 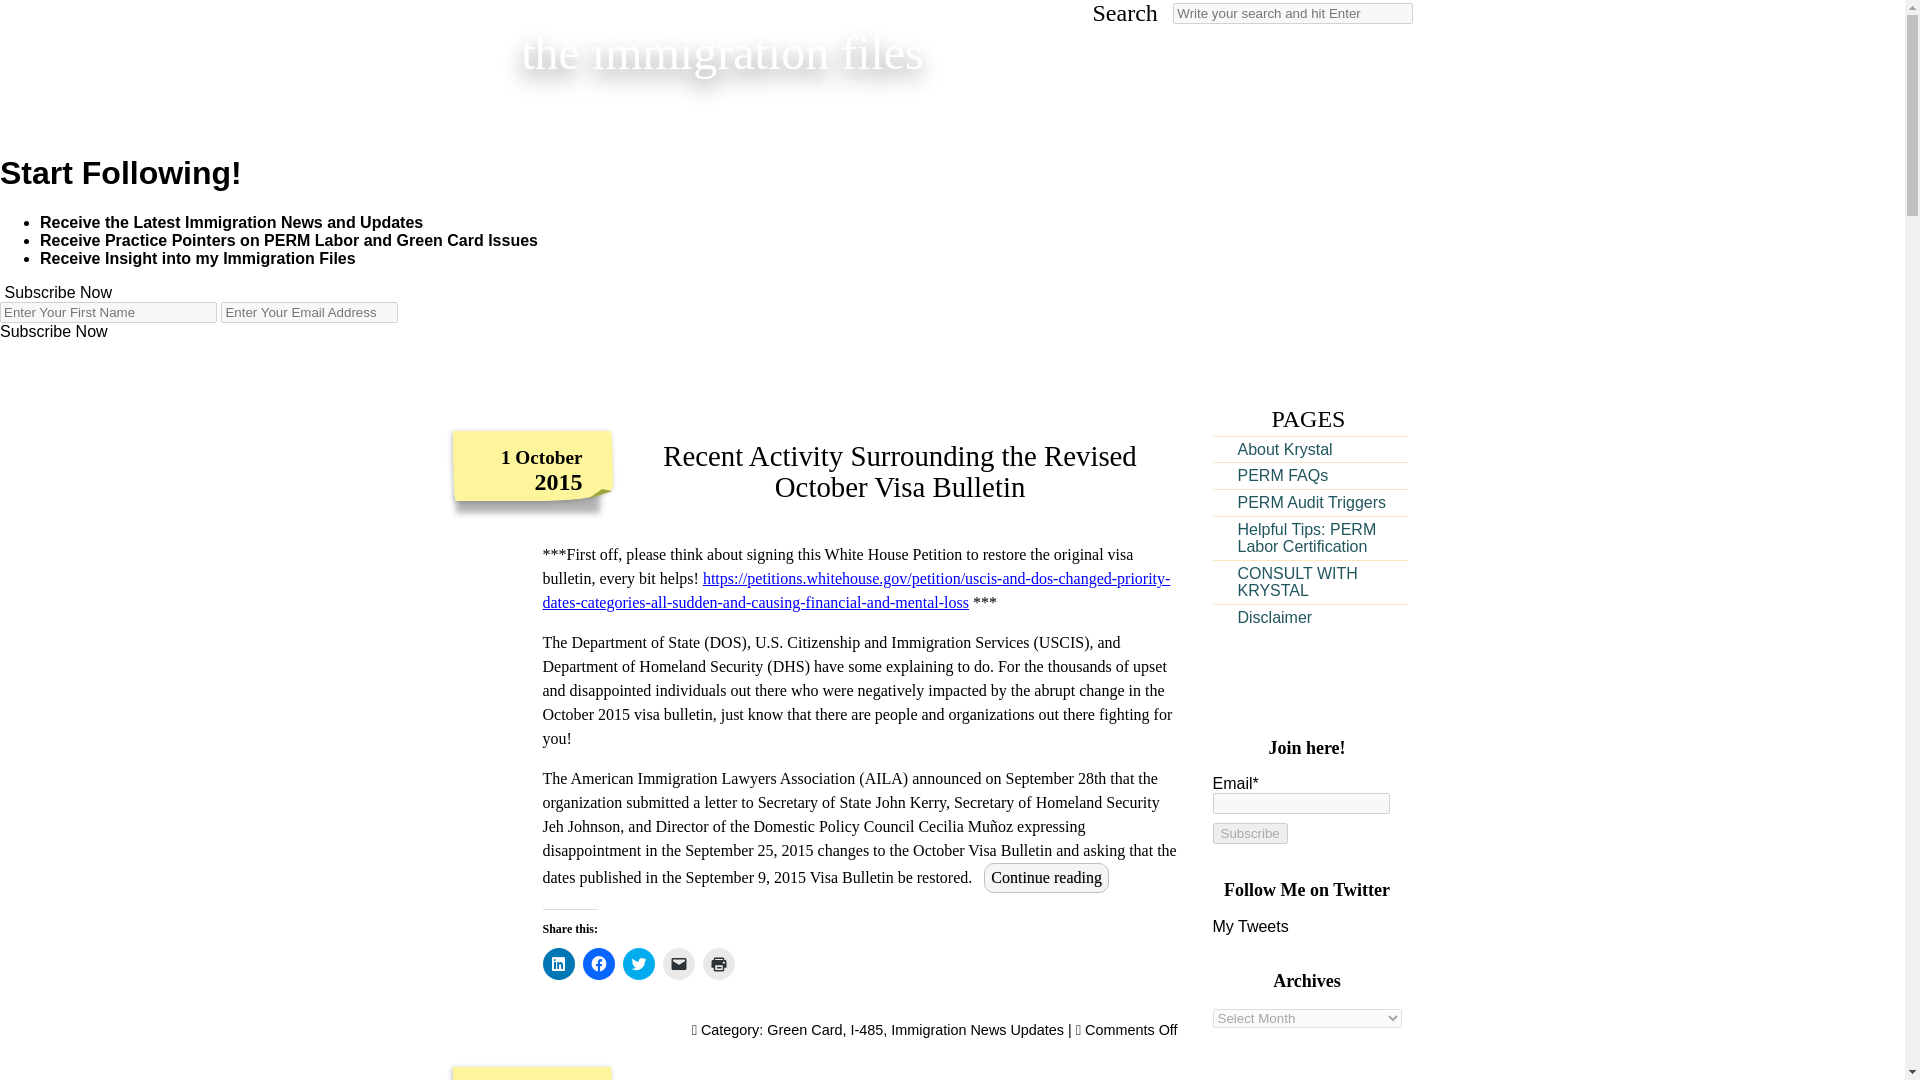 I want to click on Click to share on Facebook, so click(x=598, y=964).